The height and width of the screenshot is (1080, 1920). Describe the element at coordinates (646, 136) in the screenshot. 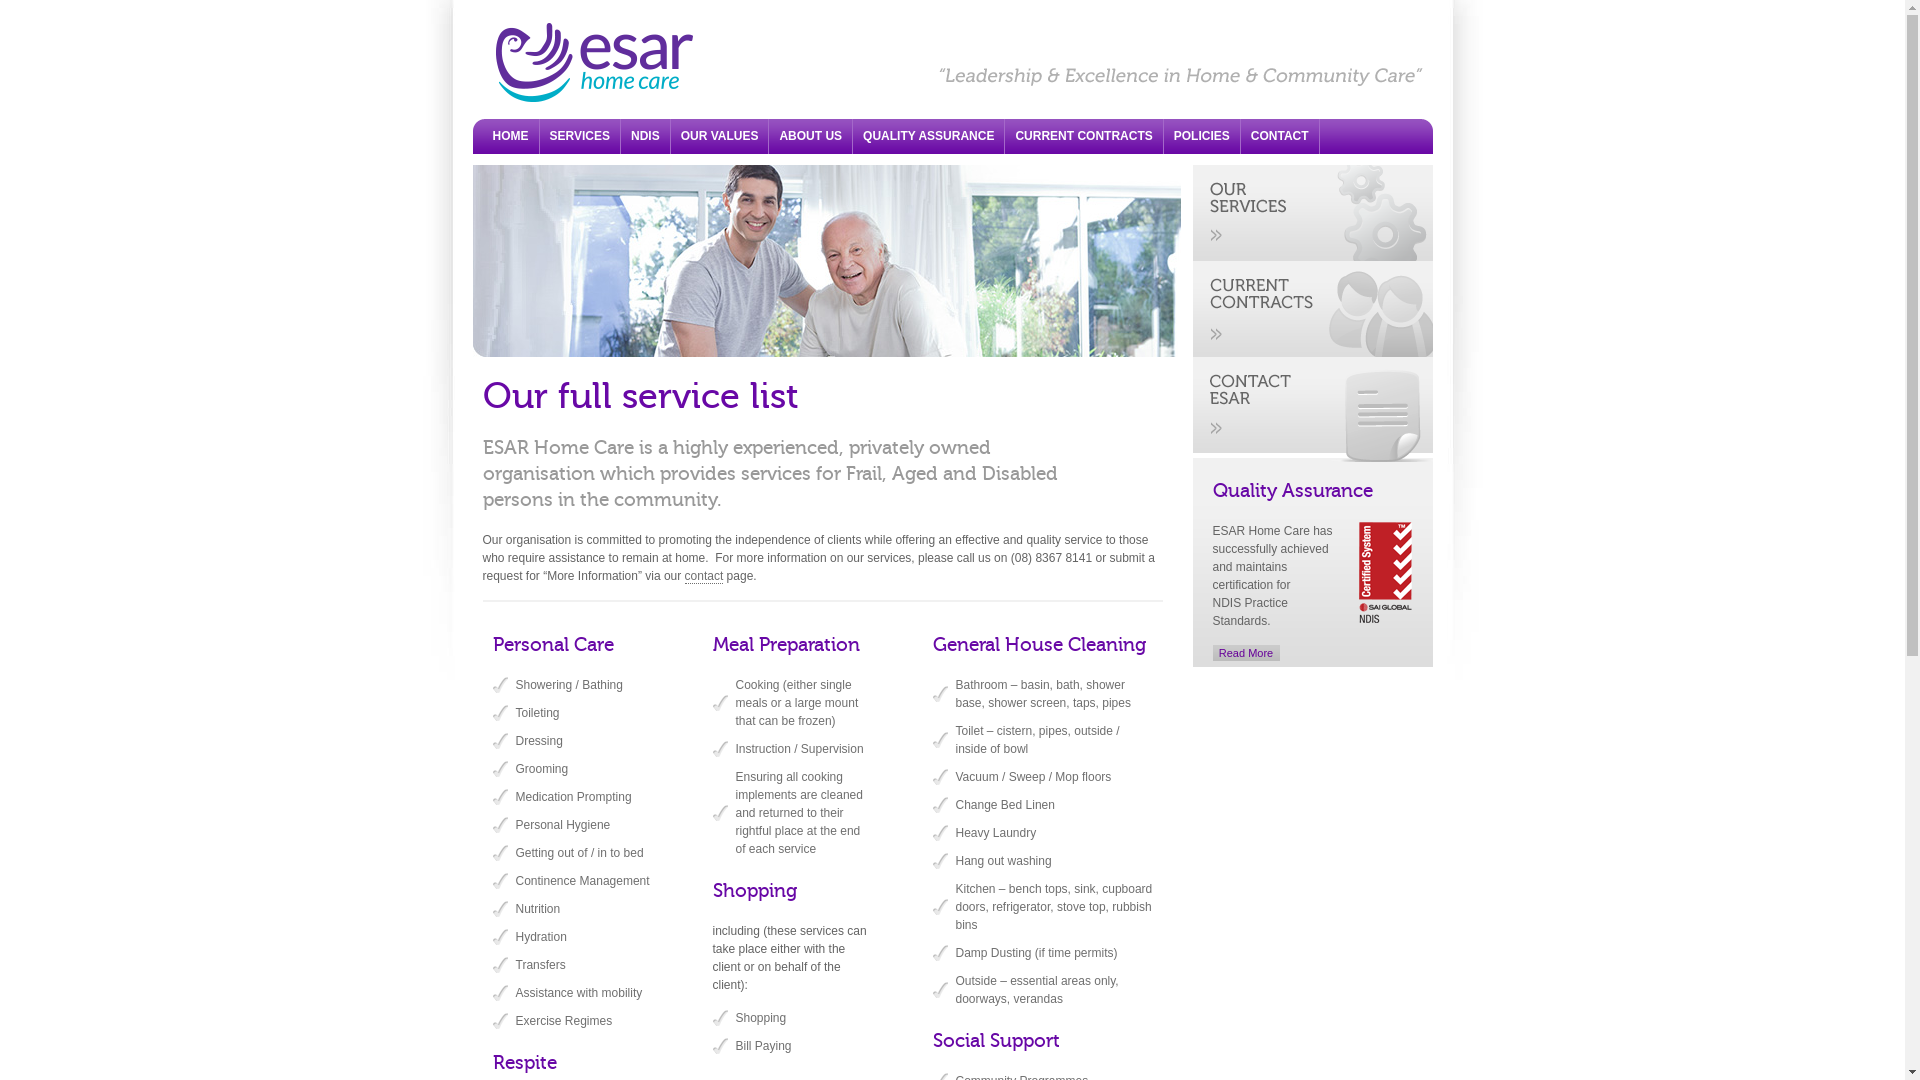

I see `NDIS` at that location.